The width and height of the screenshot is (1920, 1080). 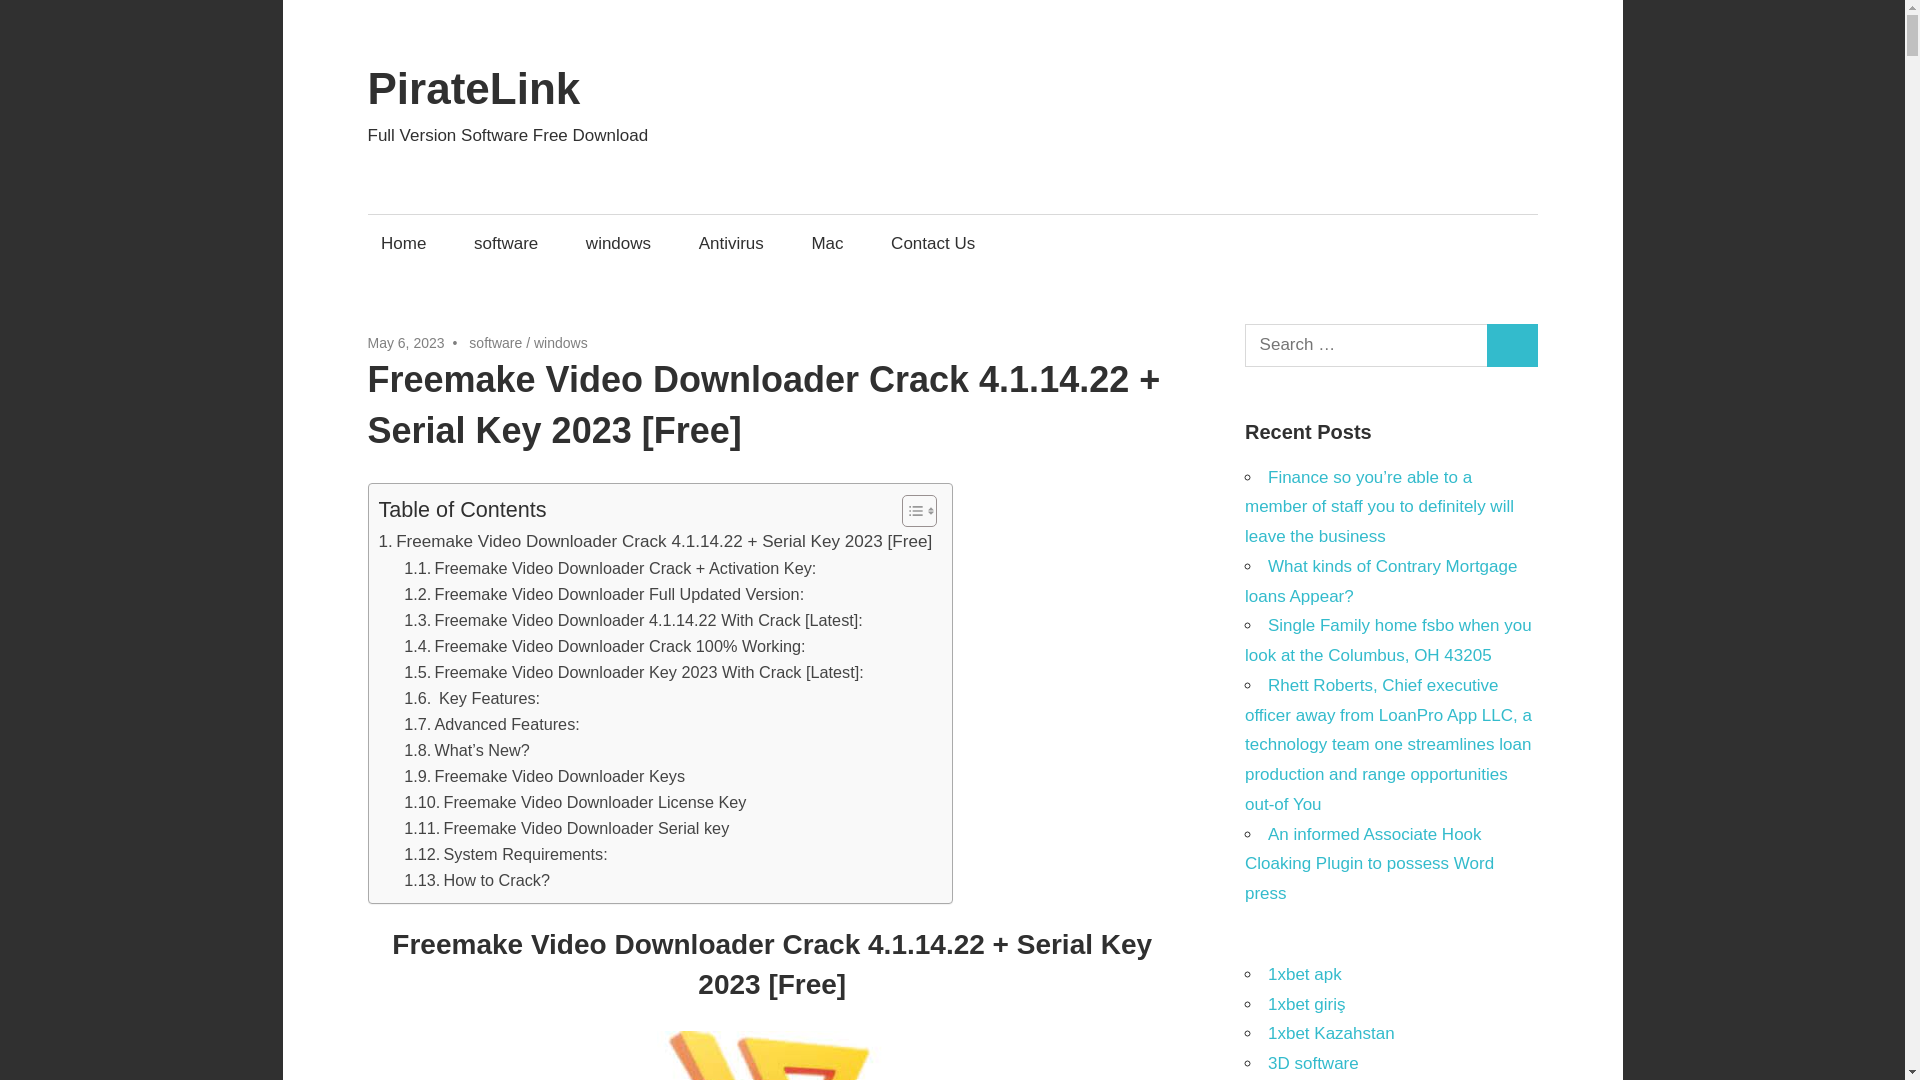 I want to click on Mac, so click(x=827, y=243).